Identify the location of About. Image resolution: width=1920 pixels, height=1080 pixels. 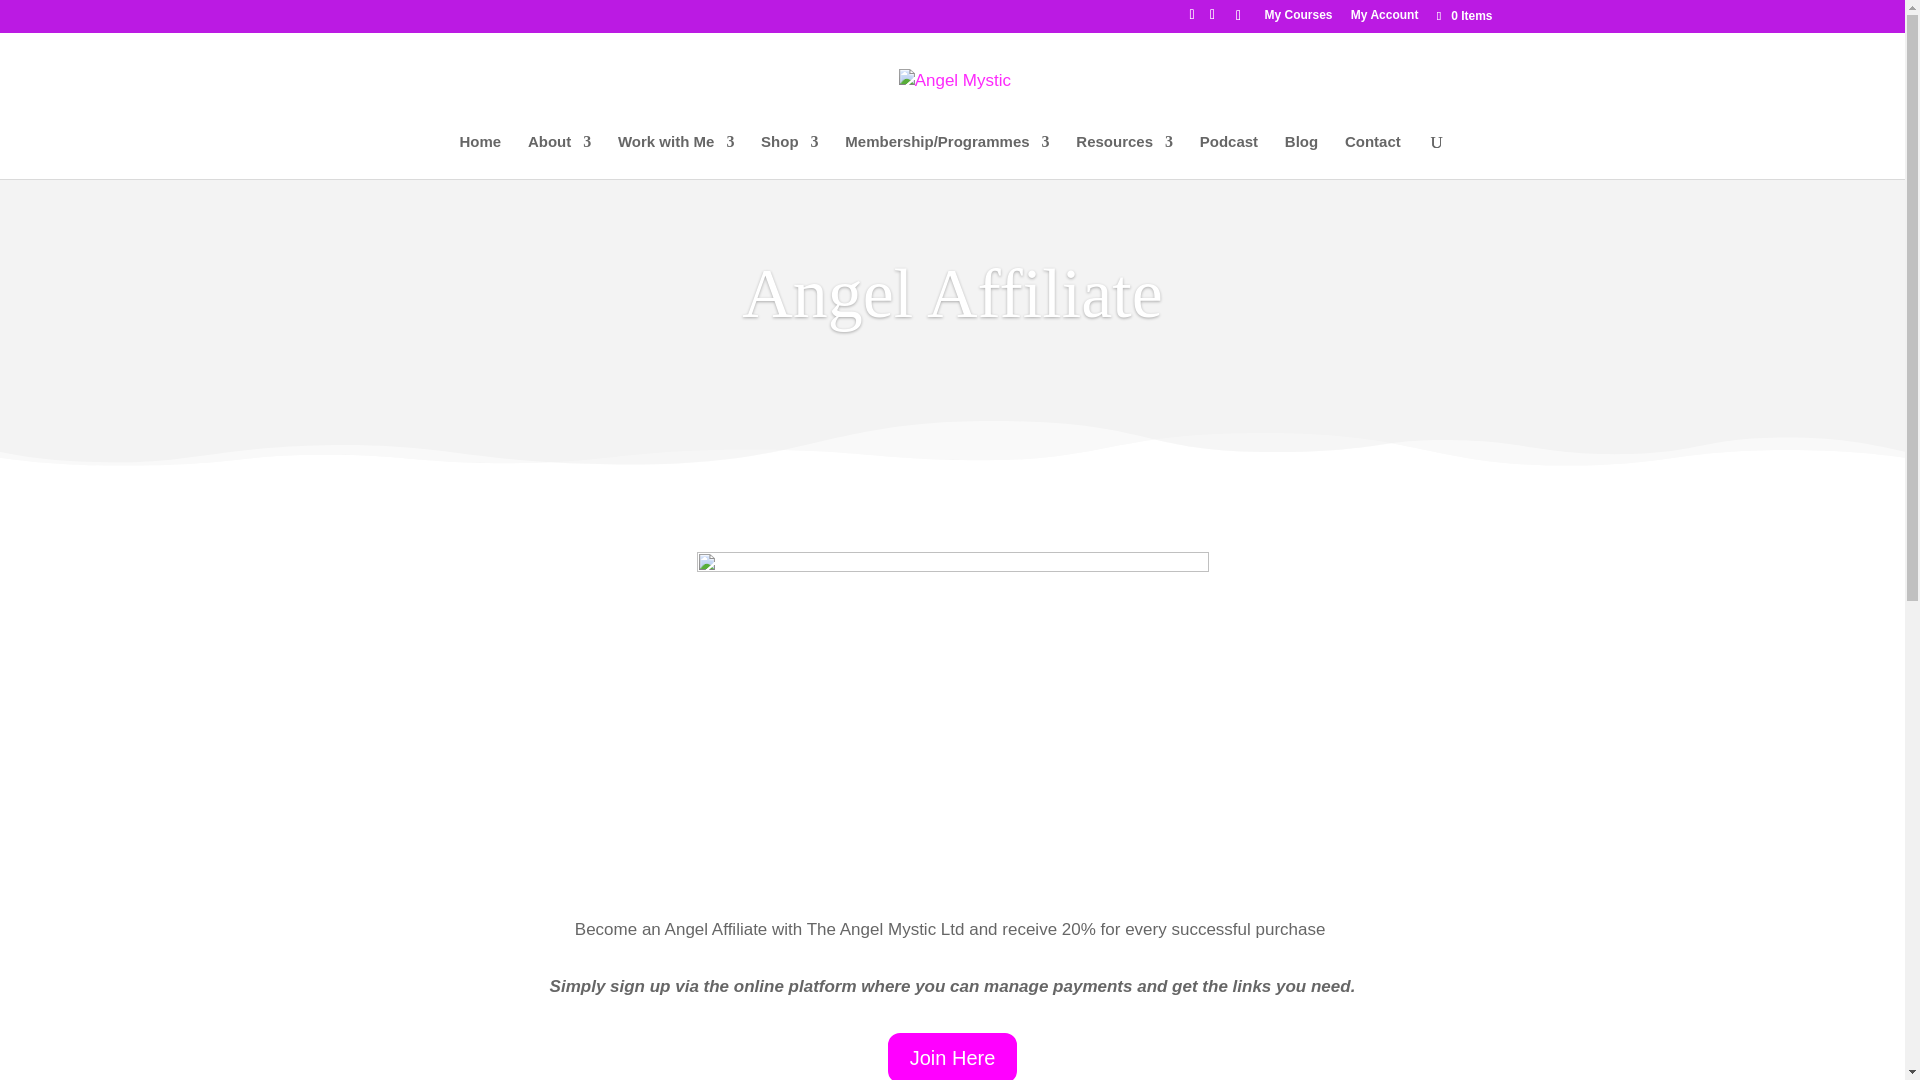
(560, 157).